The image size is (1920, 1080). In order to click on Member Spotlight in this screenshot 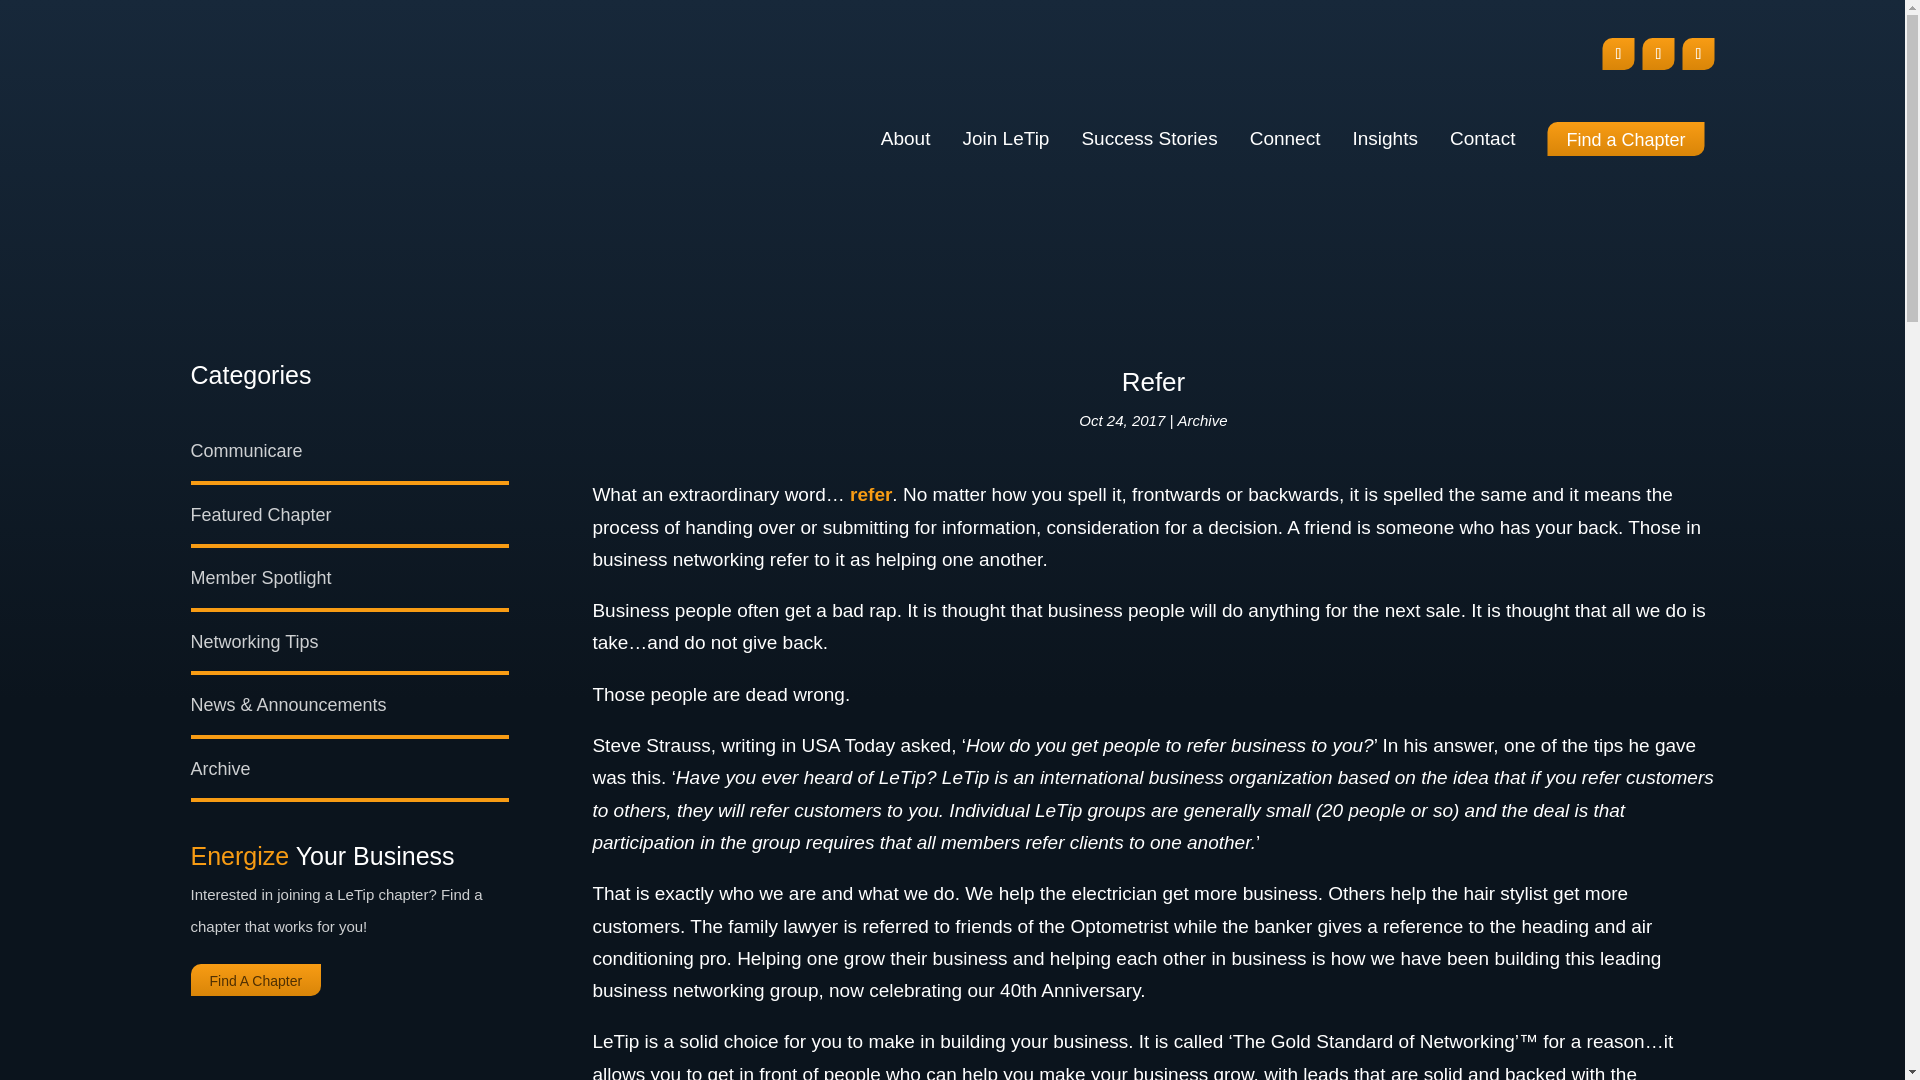, I will do `click(260, 578)`.